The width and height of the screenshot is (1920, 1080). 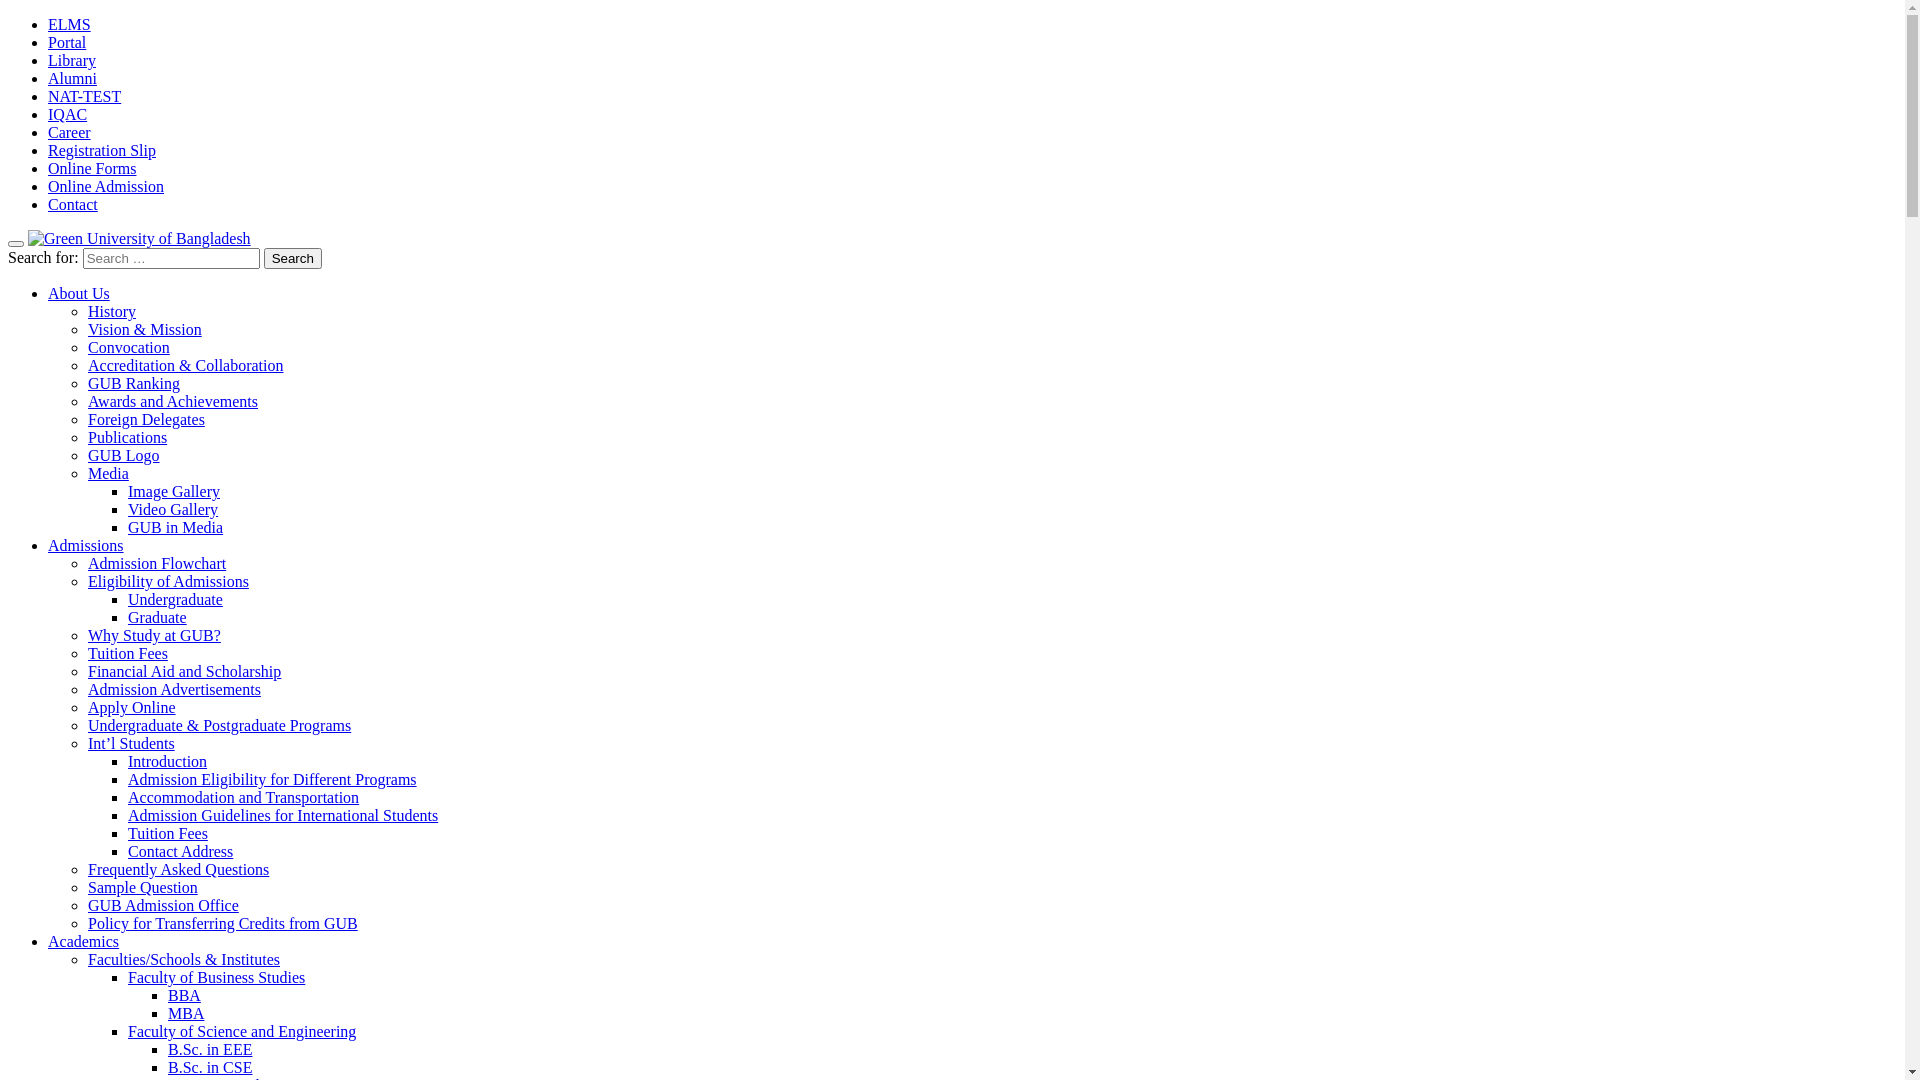 What do you see at coordinates (72, 78) in the screenshot?
I see `Alumni` at bounding box center [72, 78].